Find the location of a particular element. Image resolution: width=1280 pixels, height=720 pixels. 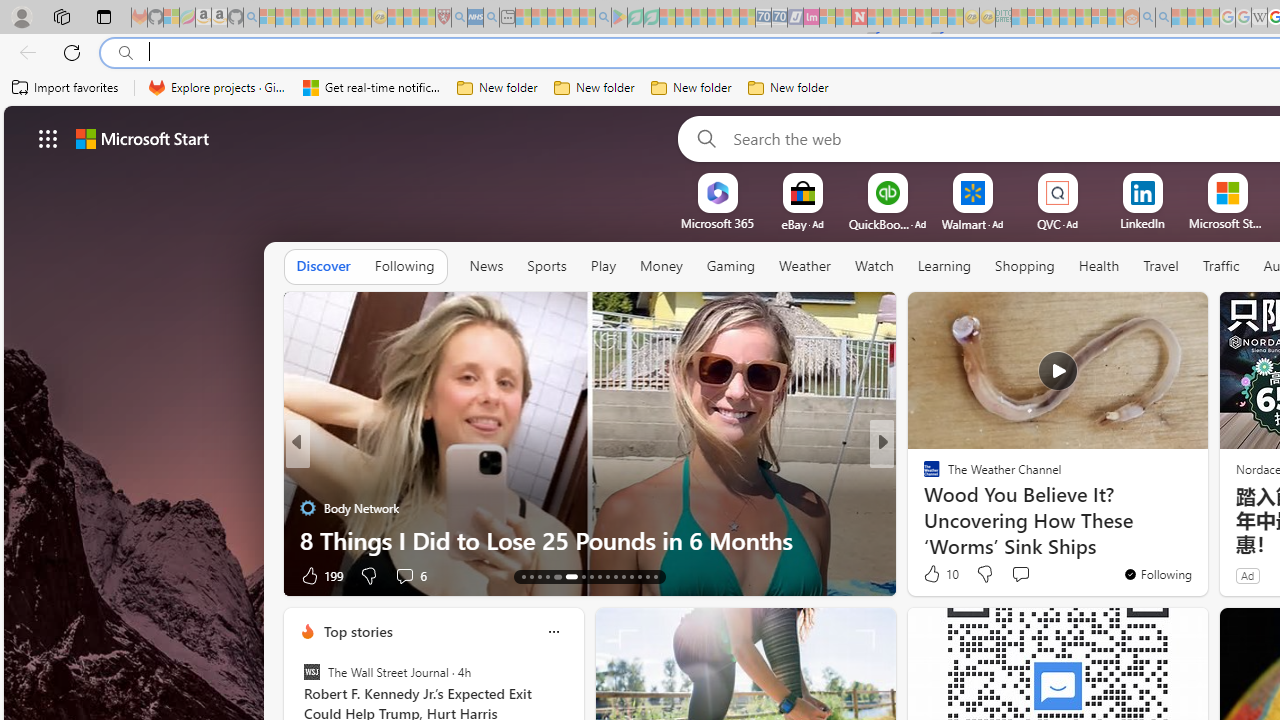

View comments 18 Comment is located at coordinates (1020, 576).